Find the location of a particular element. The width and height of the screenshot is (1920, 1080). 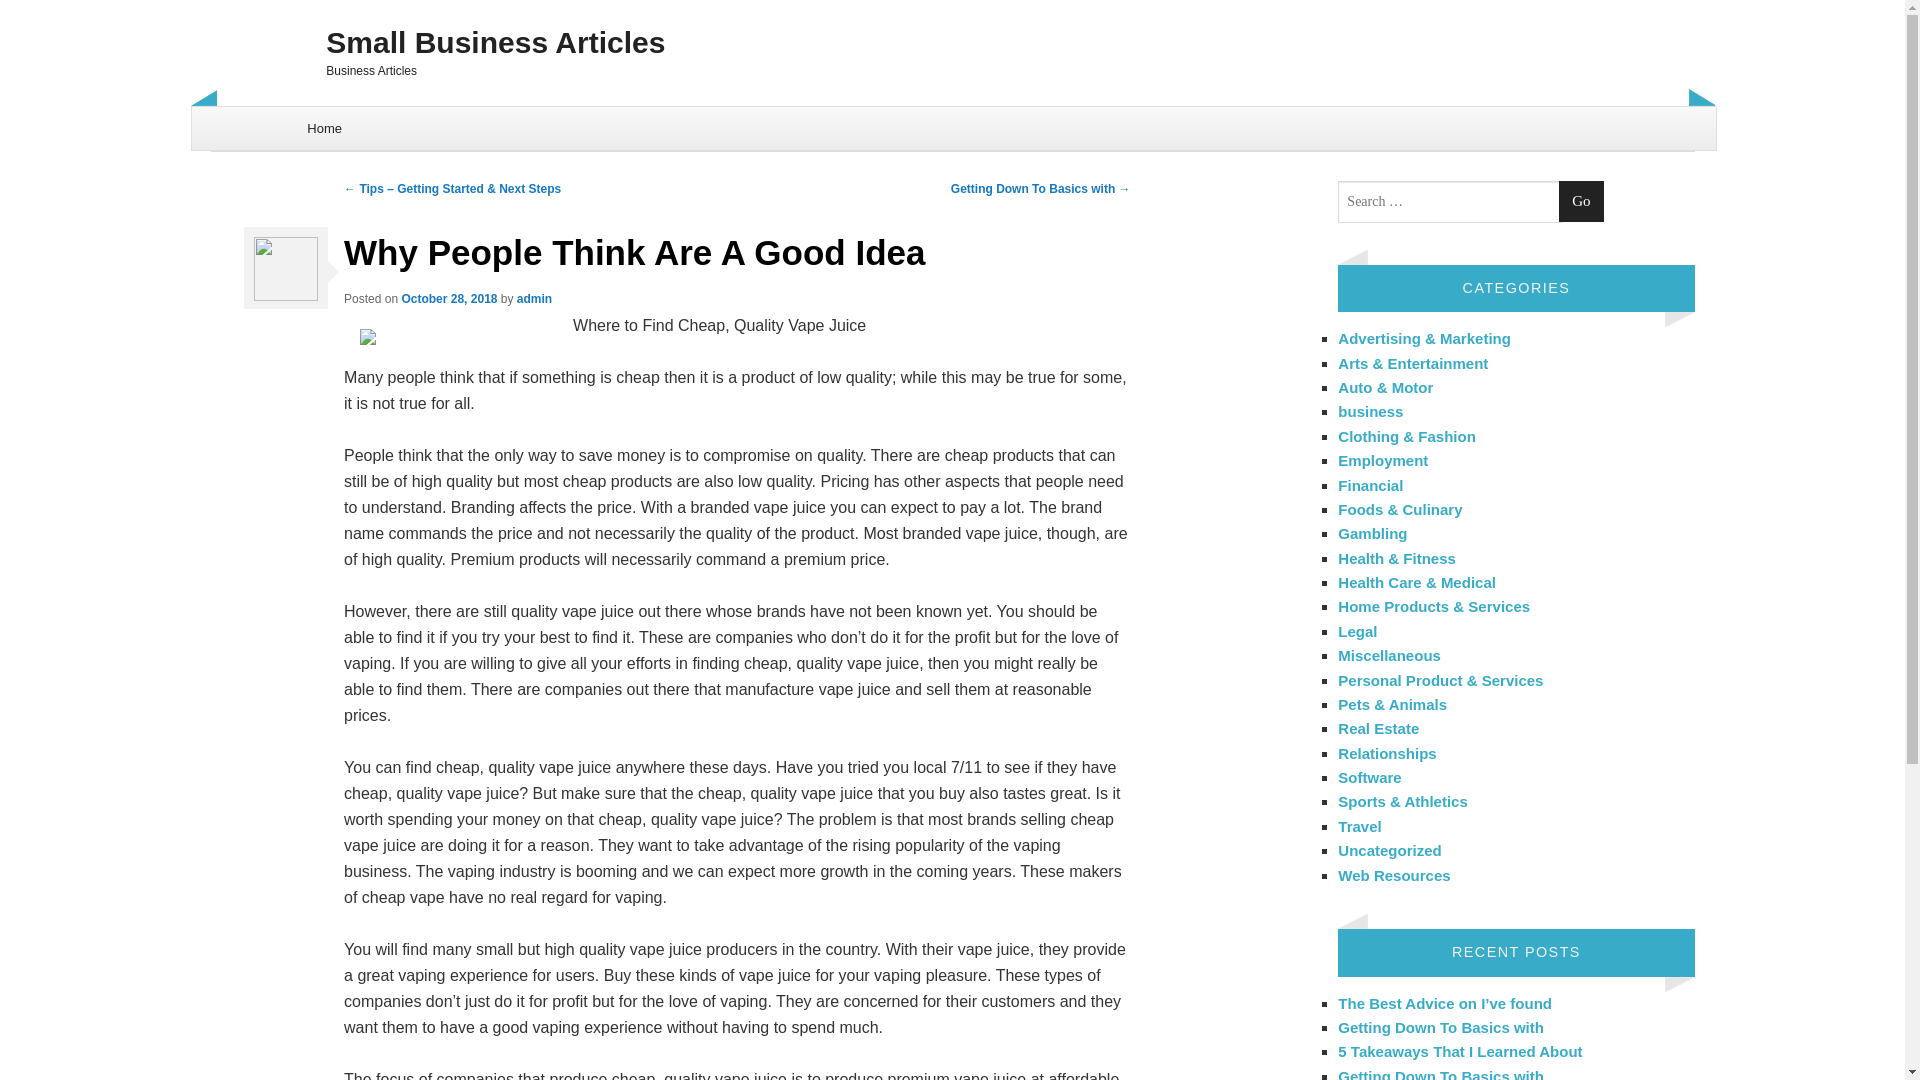

Getting Down To Basics with is located at coordinates (1440, 1027).